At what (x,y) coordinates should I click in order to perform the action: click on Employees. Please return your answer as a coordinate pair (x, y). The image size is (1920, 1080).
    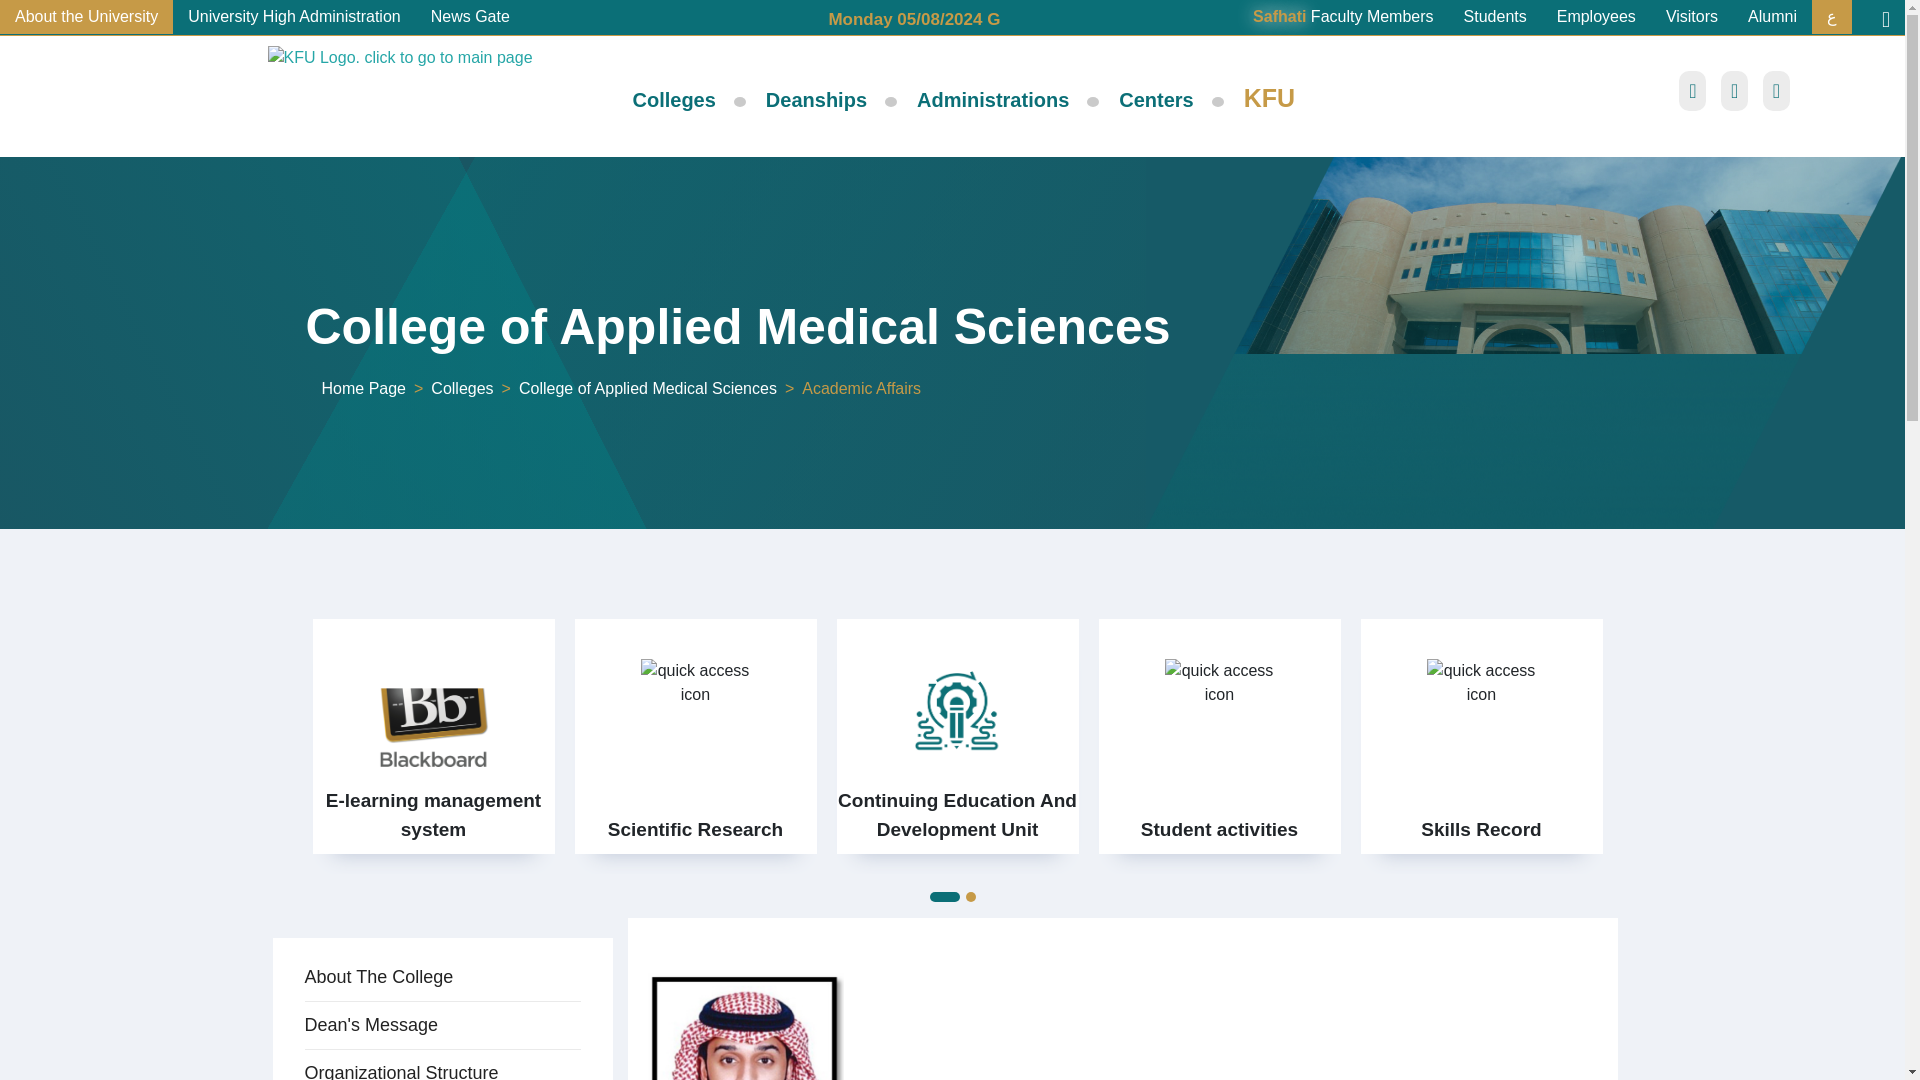
    Looking at the image, I should click on (1596, 16).